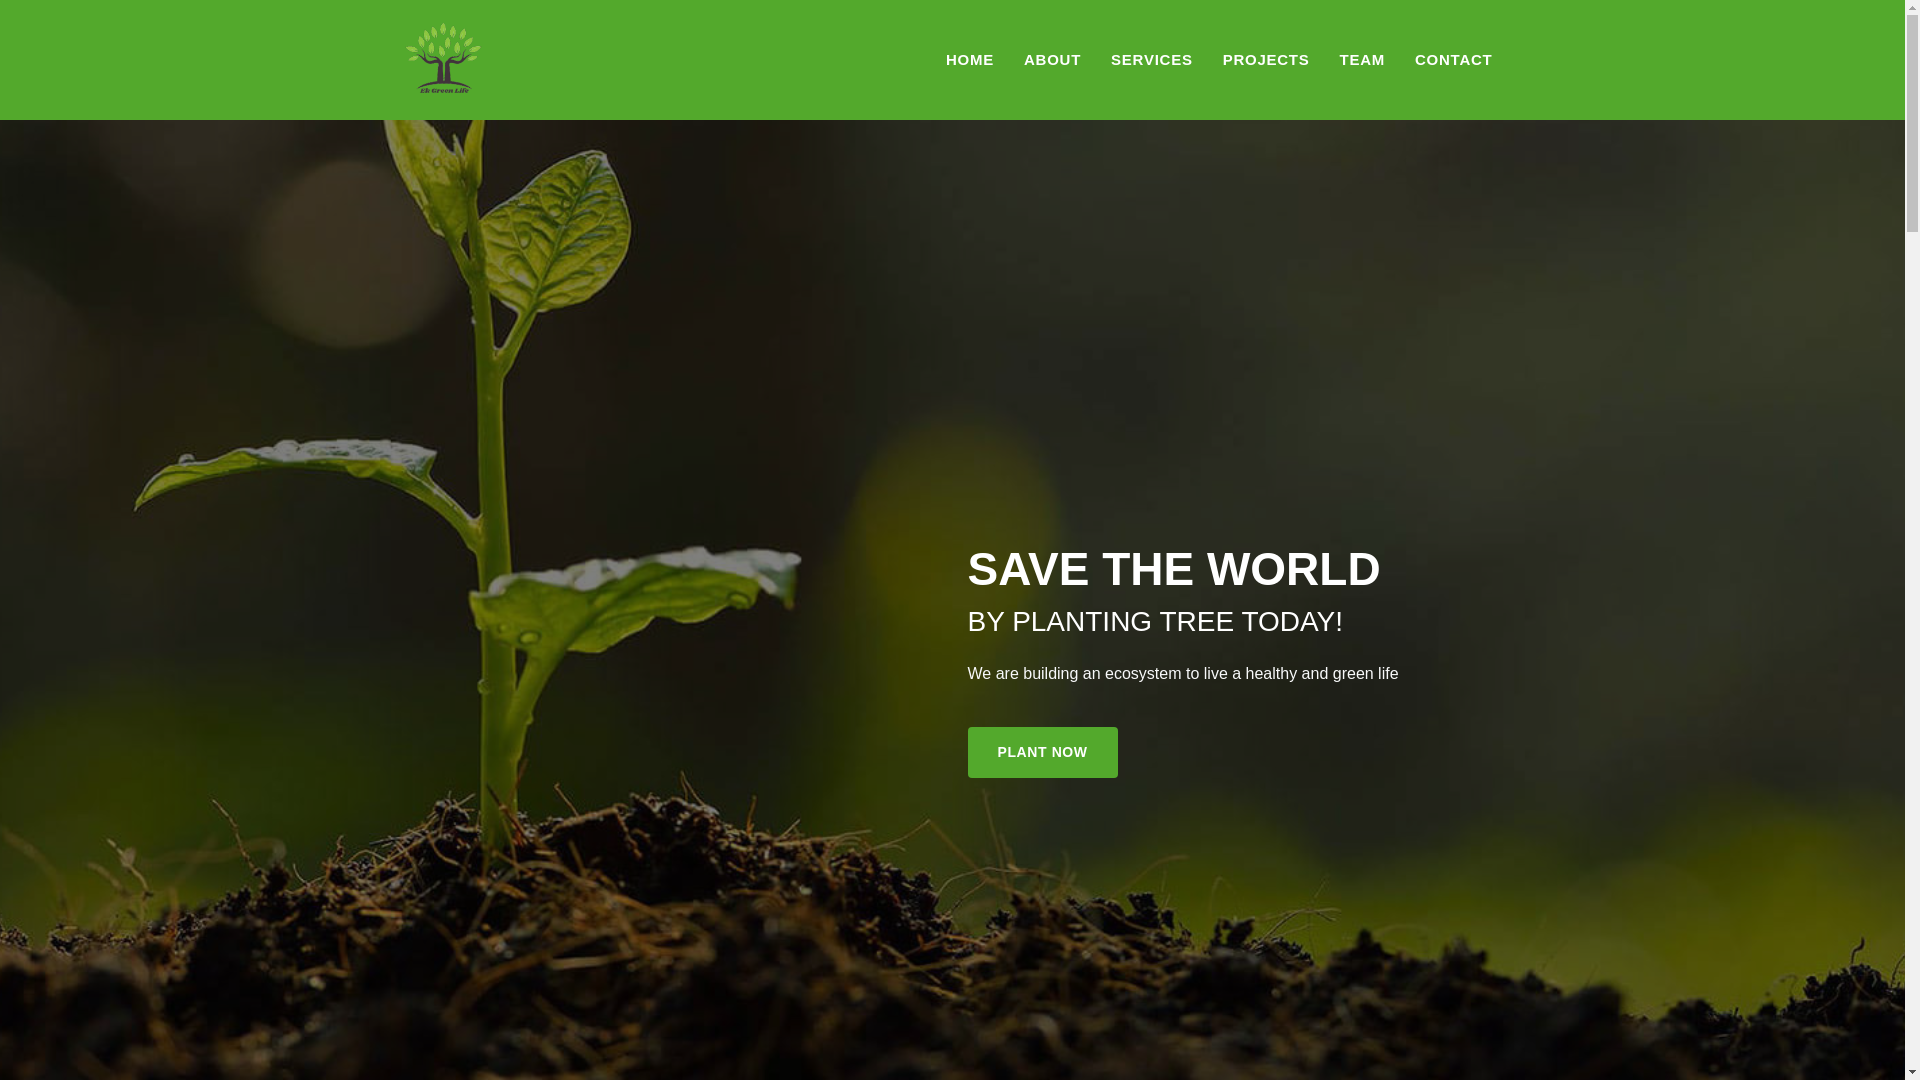 The height and width of the screenshot is (1080, 1920). Describe the element at coordinates (970, 59) in the screenshot. I see `HOME` at that location.